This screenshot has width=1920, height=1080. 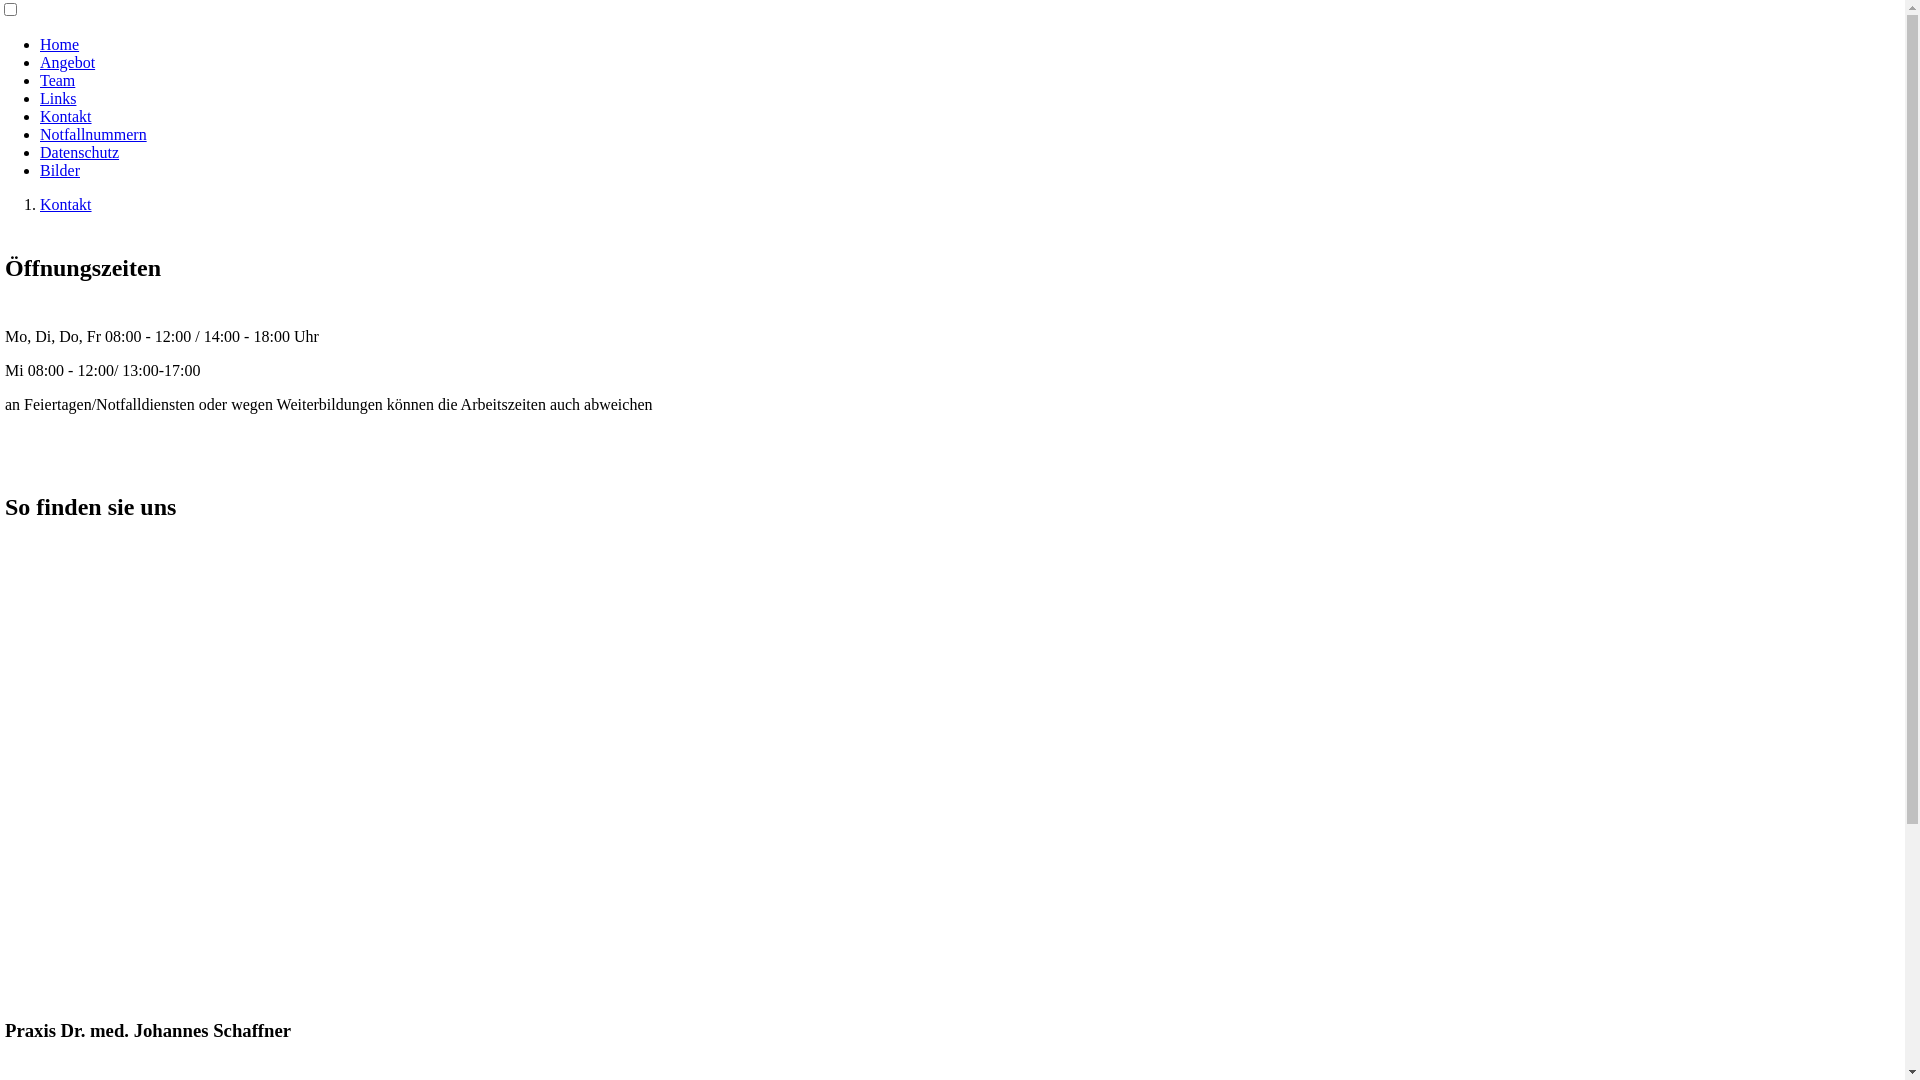 I want to click on Home, so click(x=60, y=44).